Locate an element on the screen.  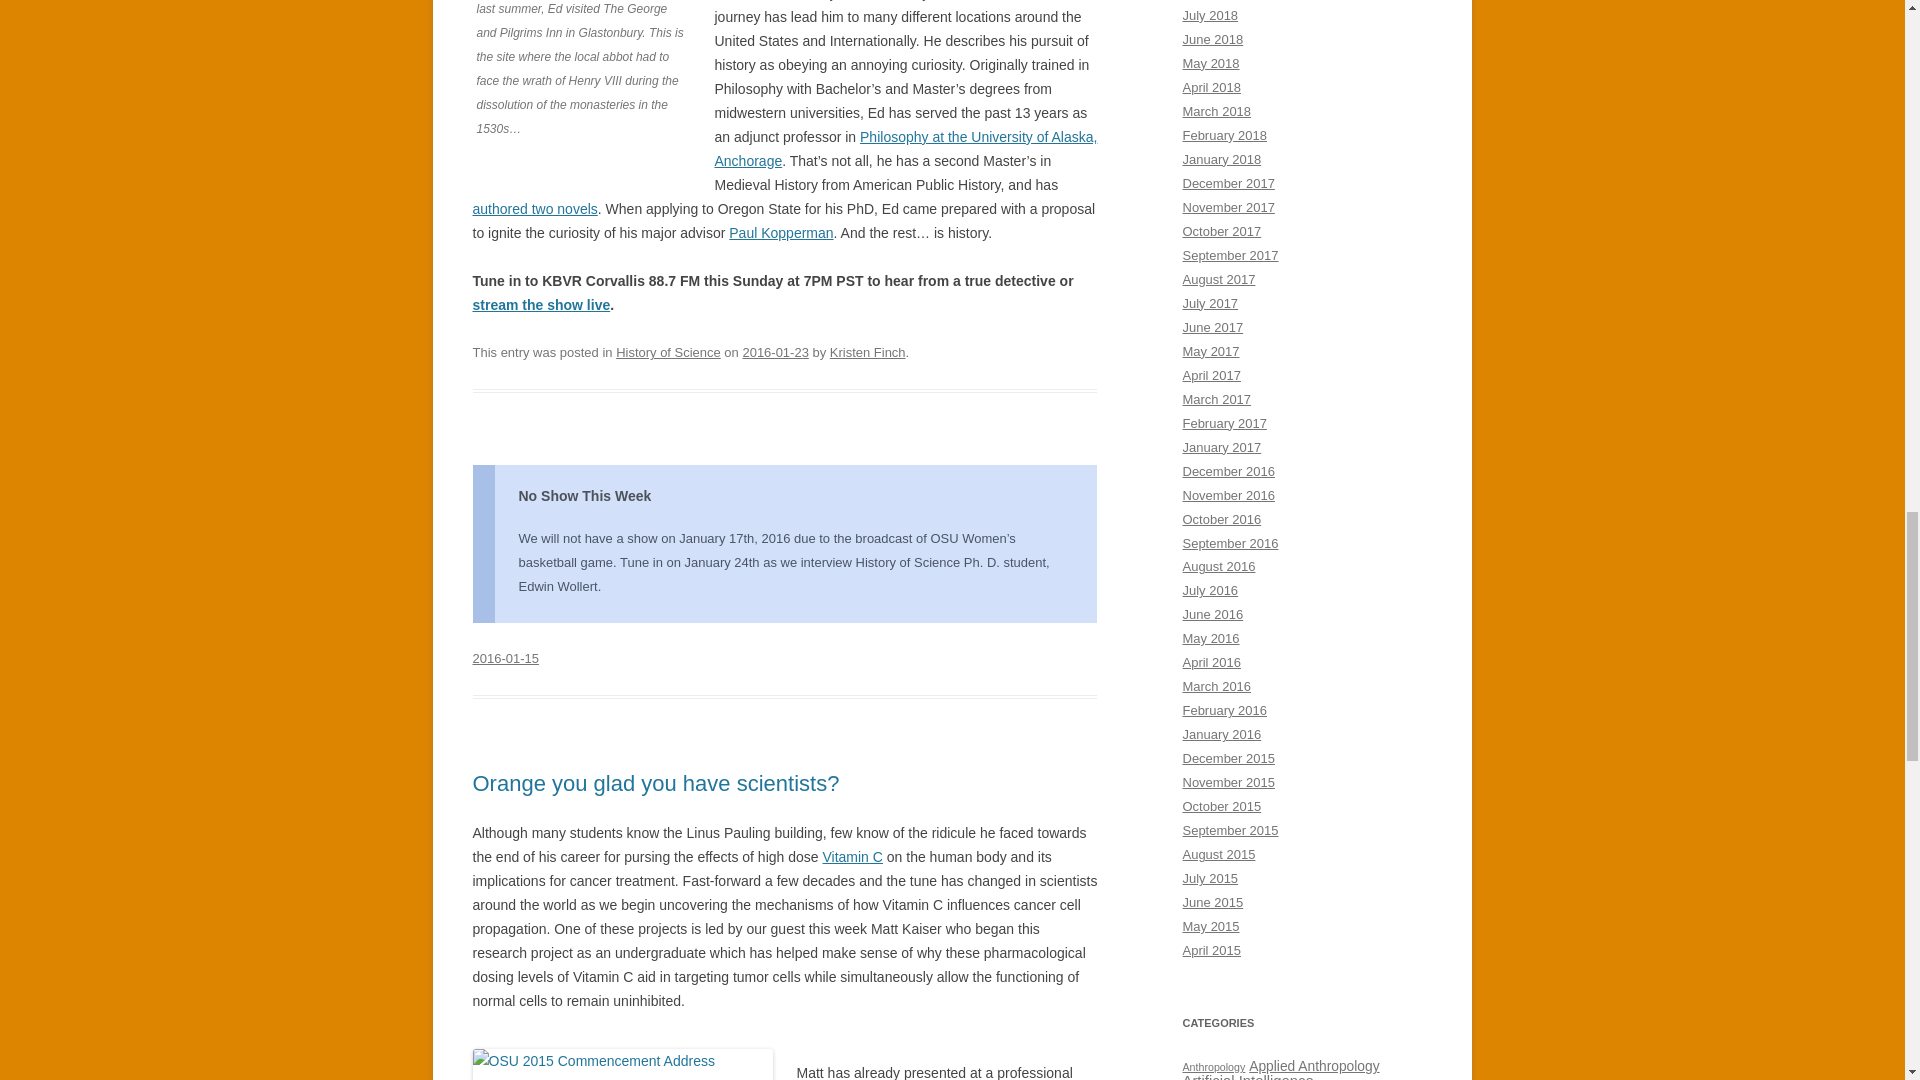
No Show This Week is located at coordinates (584, 496).